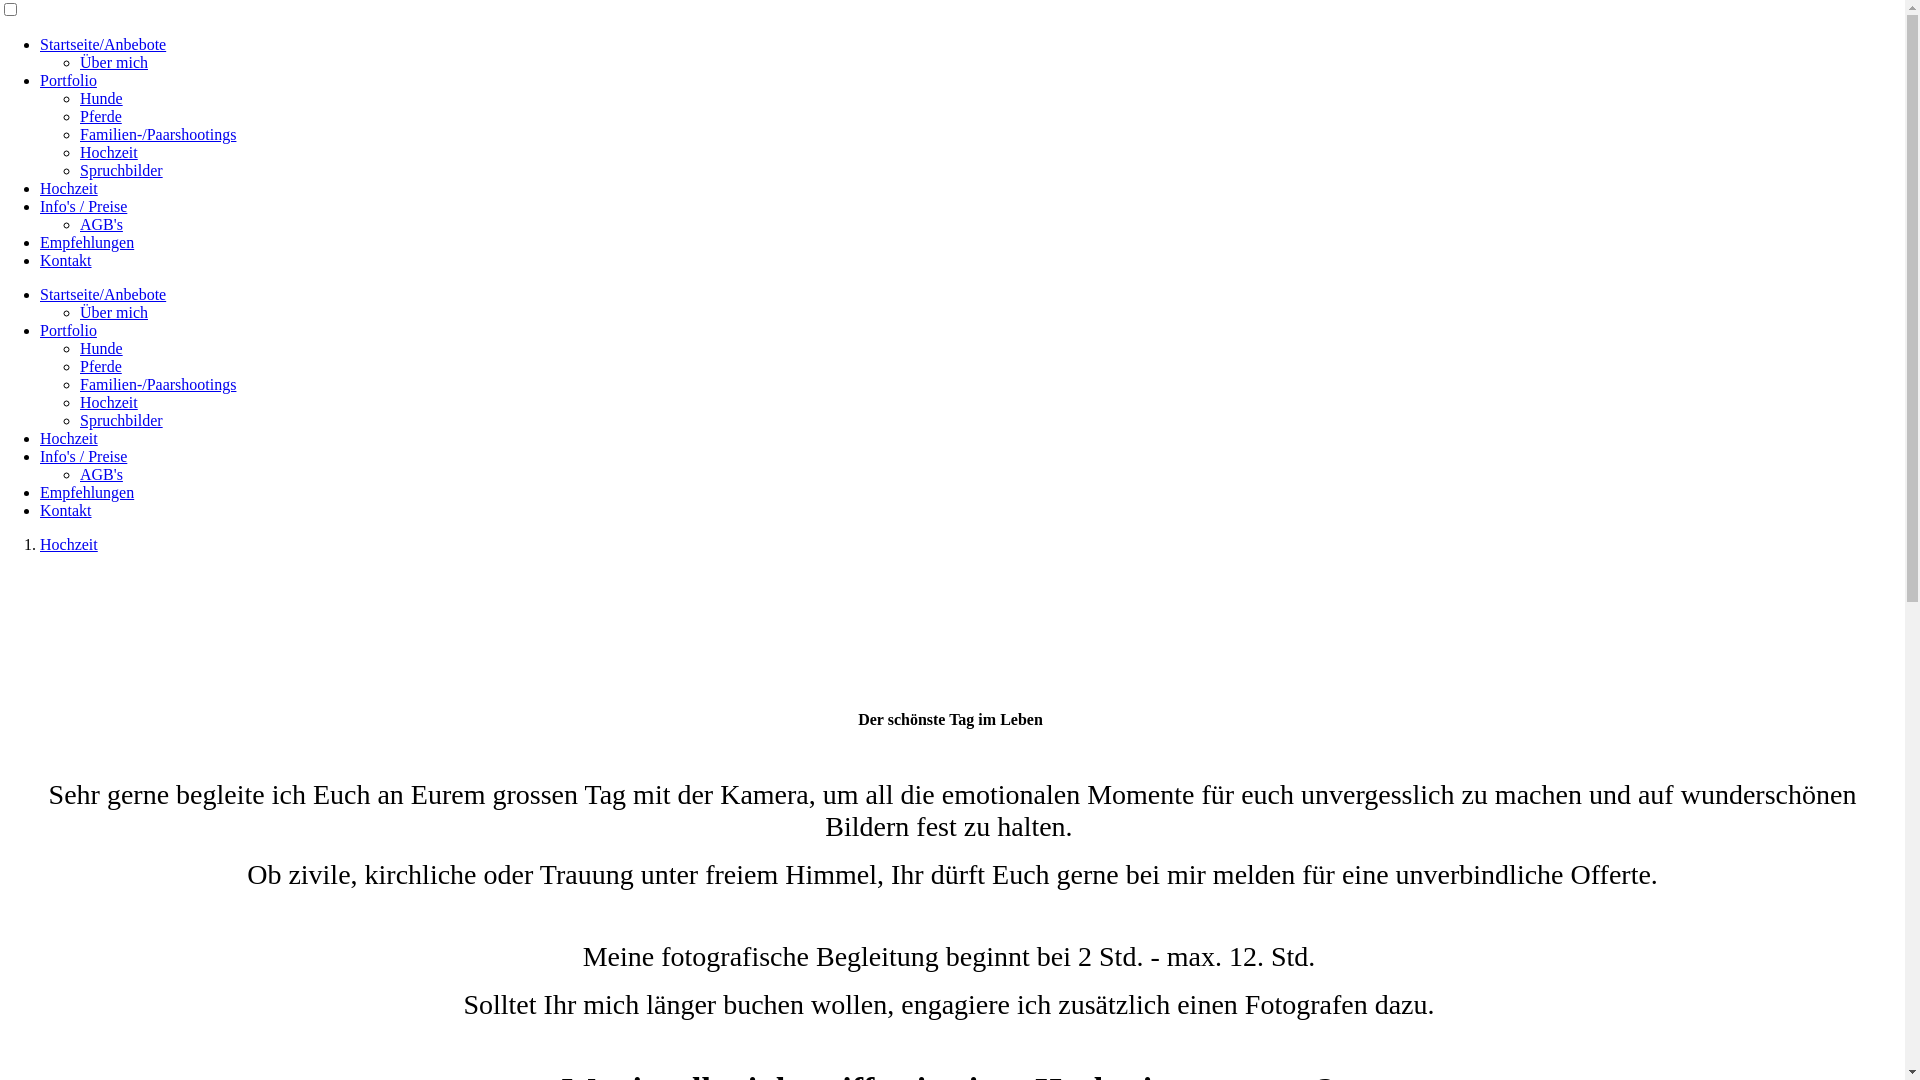 This screenshot has height=1080, width=1920. Describe the element at coordinates (84, 206) in the screenshot. I see `Info's / Preise` at that location.